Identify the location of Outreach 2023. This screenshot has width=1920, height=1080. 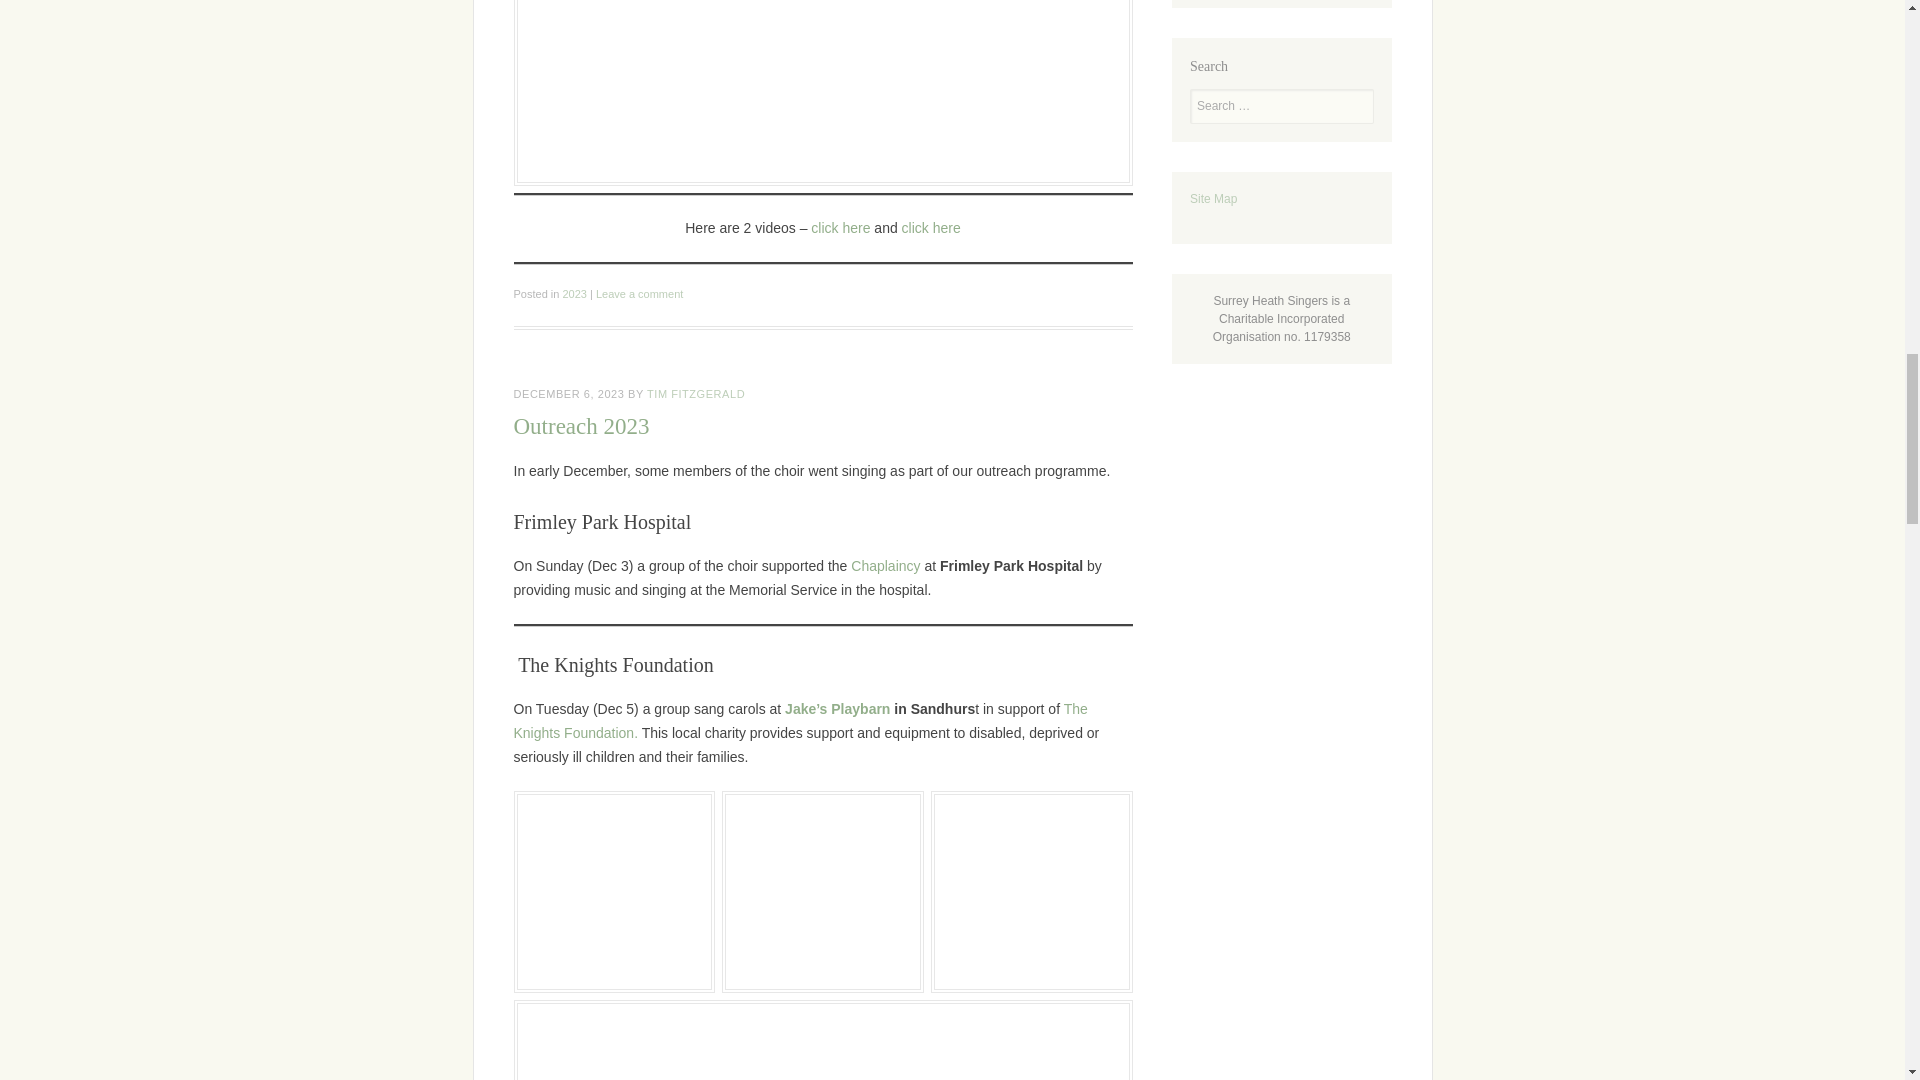
(582, 426).